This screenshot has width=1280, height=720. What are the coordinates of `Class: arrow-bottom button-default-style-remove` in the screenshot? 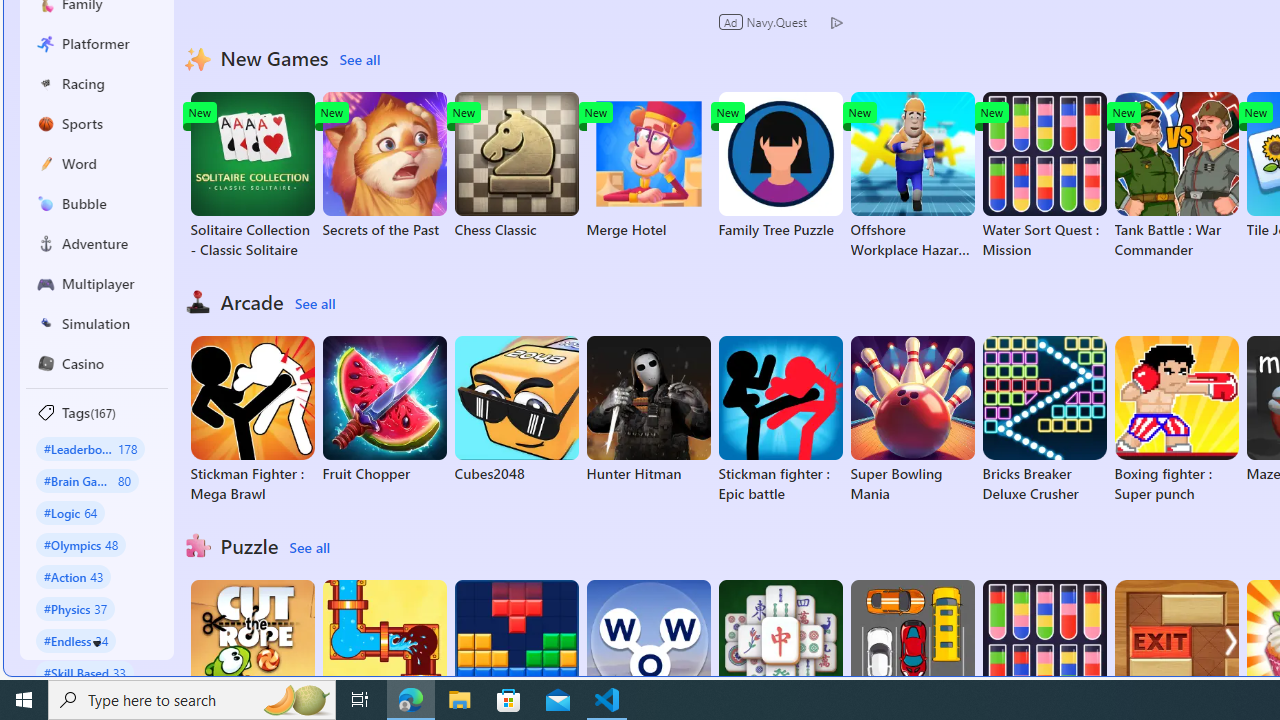 It's located at (97, 644).